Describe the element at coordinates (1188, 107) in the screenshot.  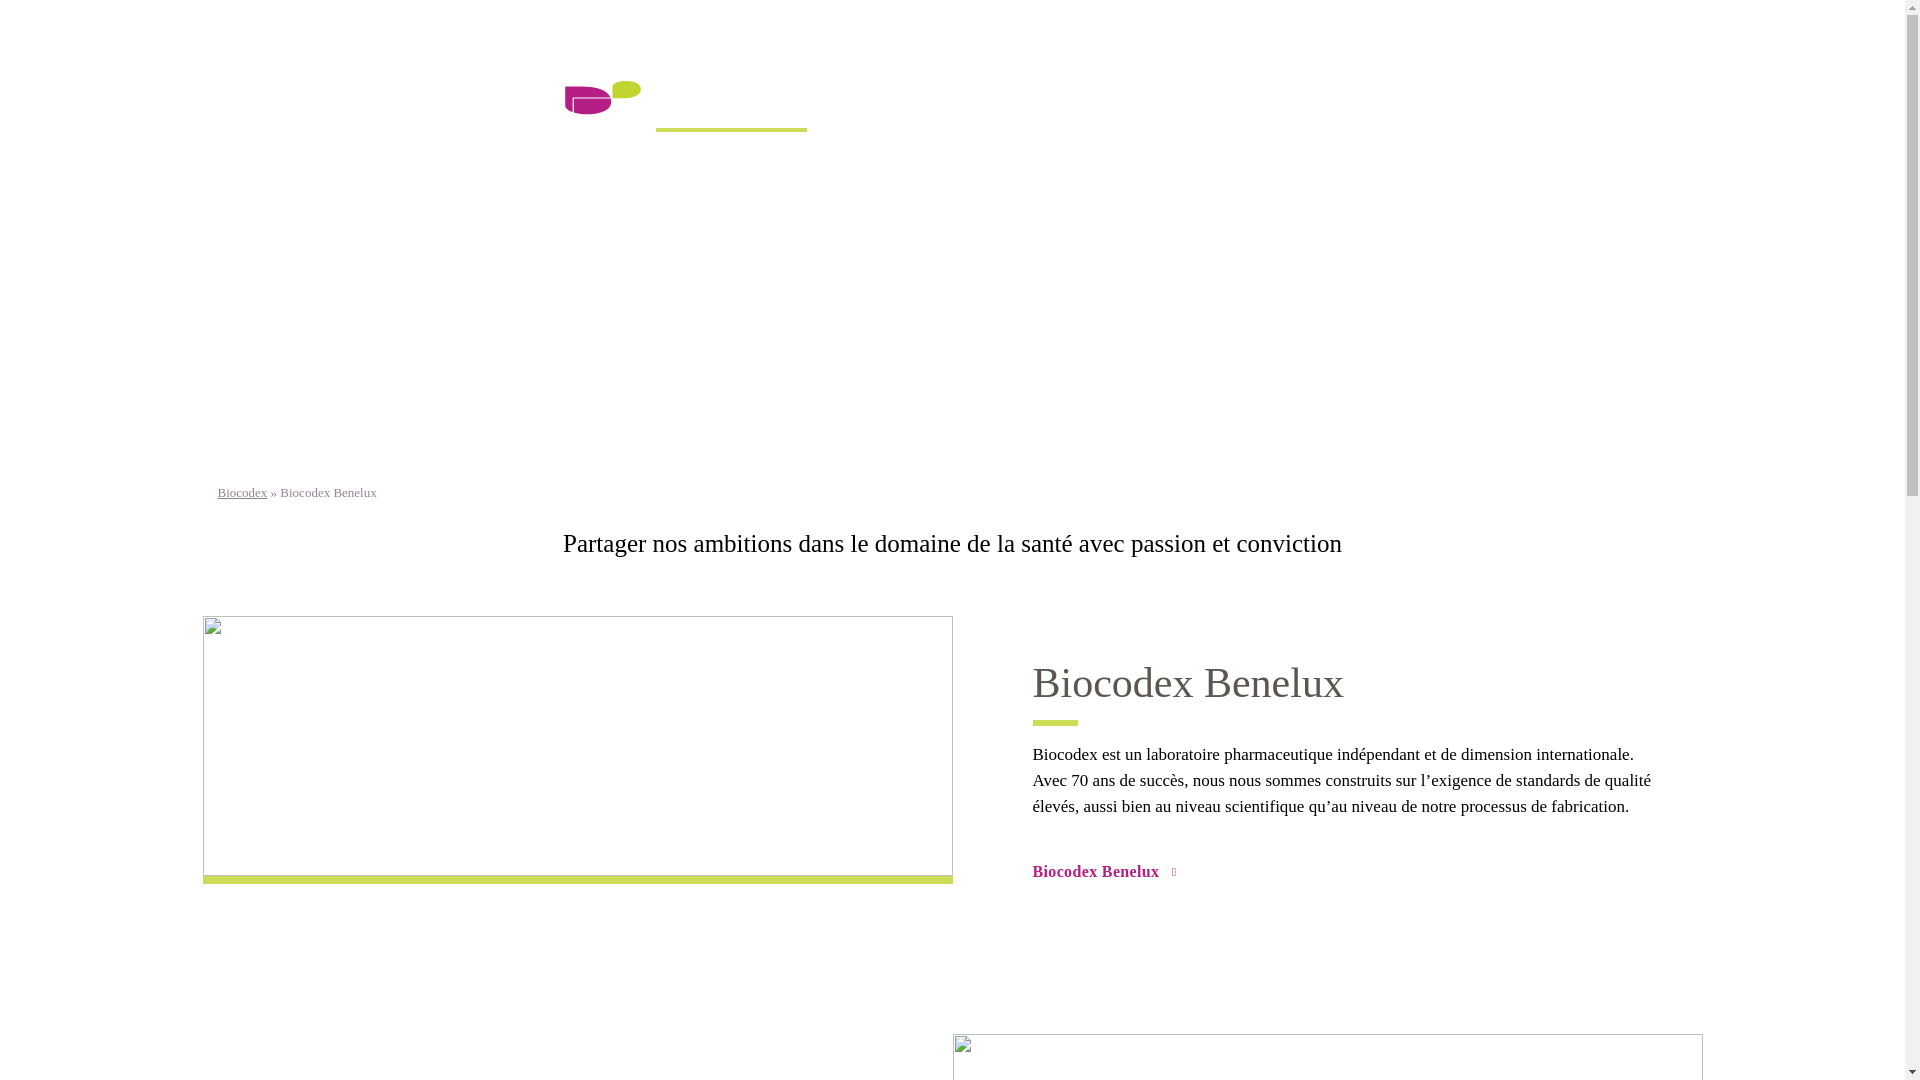
I see `LIFE @BIOCODEX` at that location.